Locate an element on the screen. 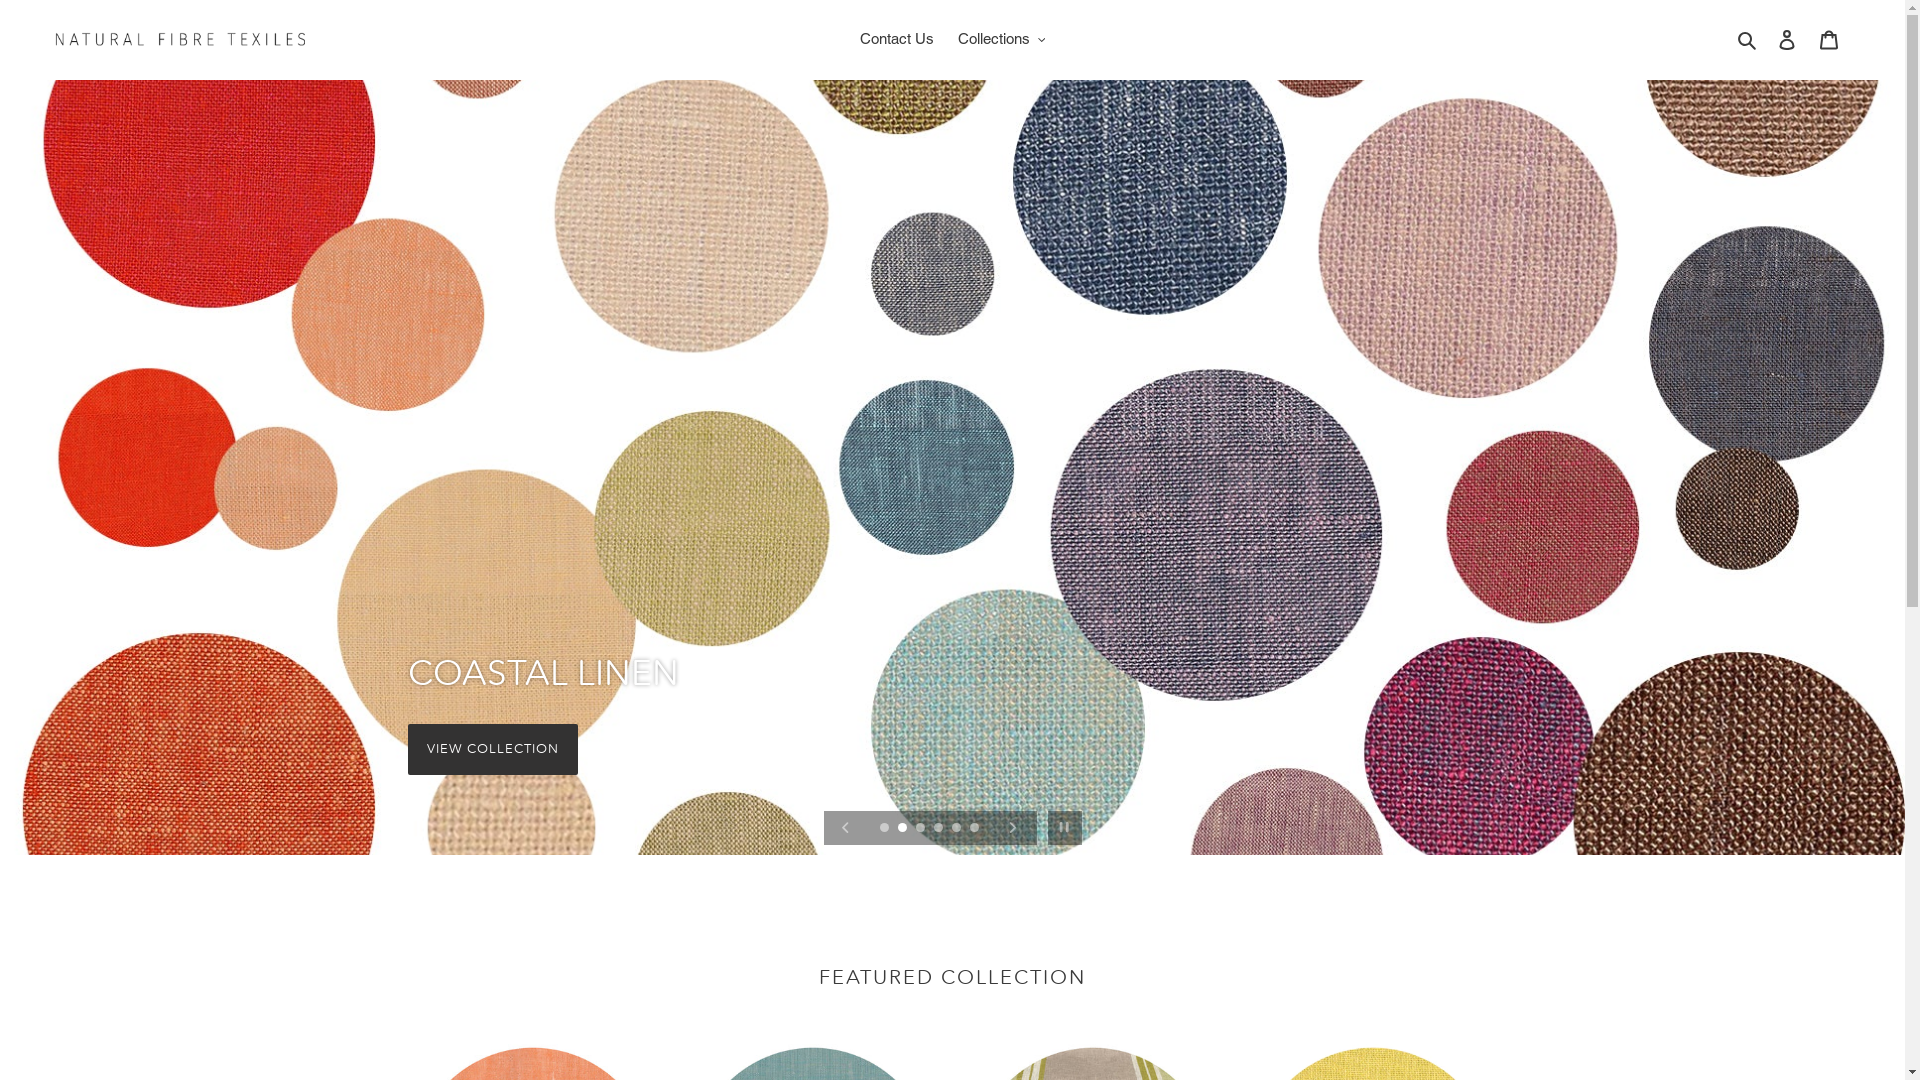 Image resolution: width=1920 pixels, height=1080 pixels. Pause slideshow is located at coordinates (1064, 828).